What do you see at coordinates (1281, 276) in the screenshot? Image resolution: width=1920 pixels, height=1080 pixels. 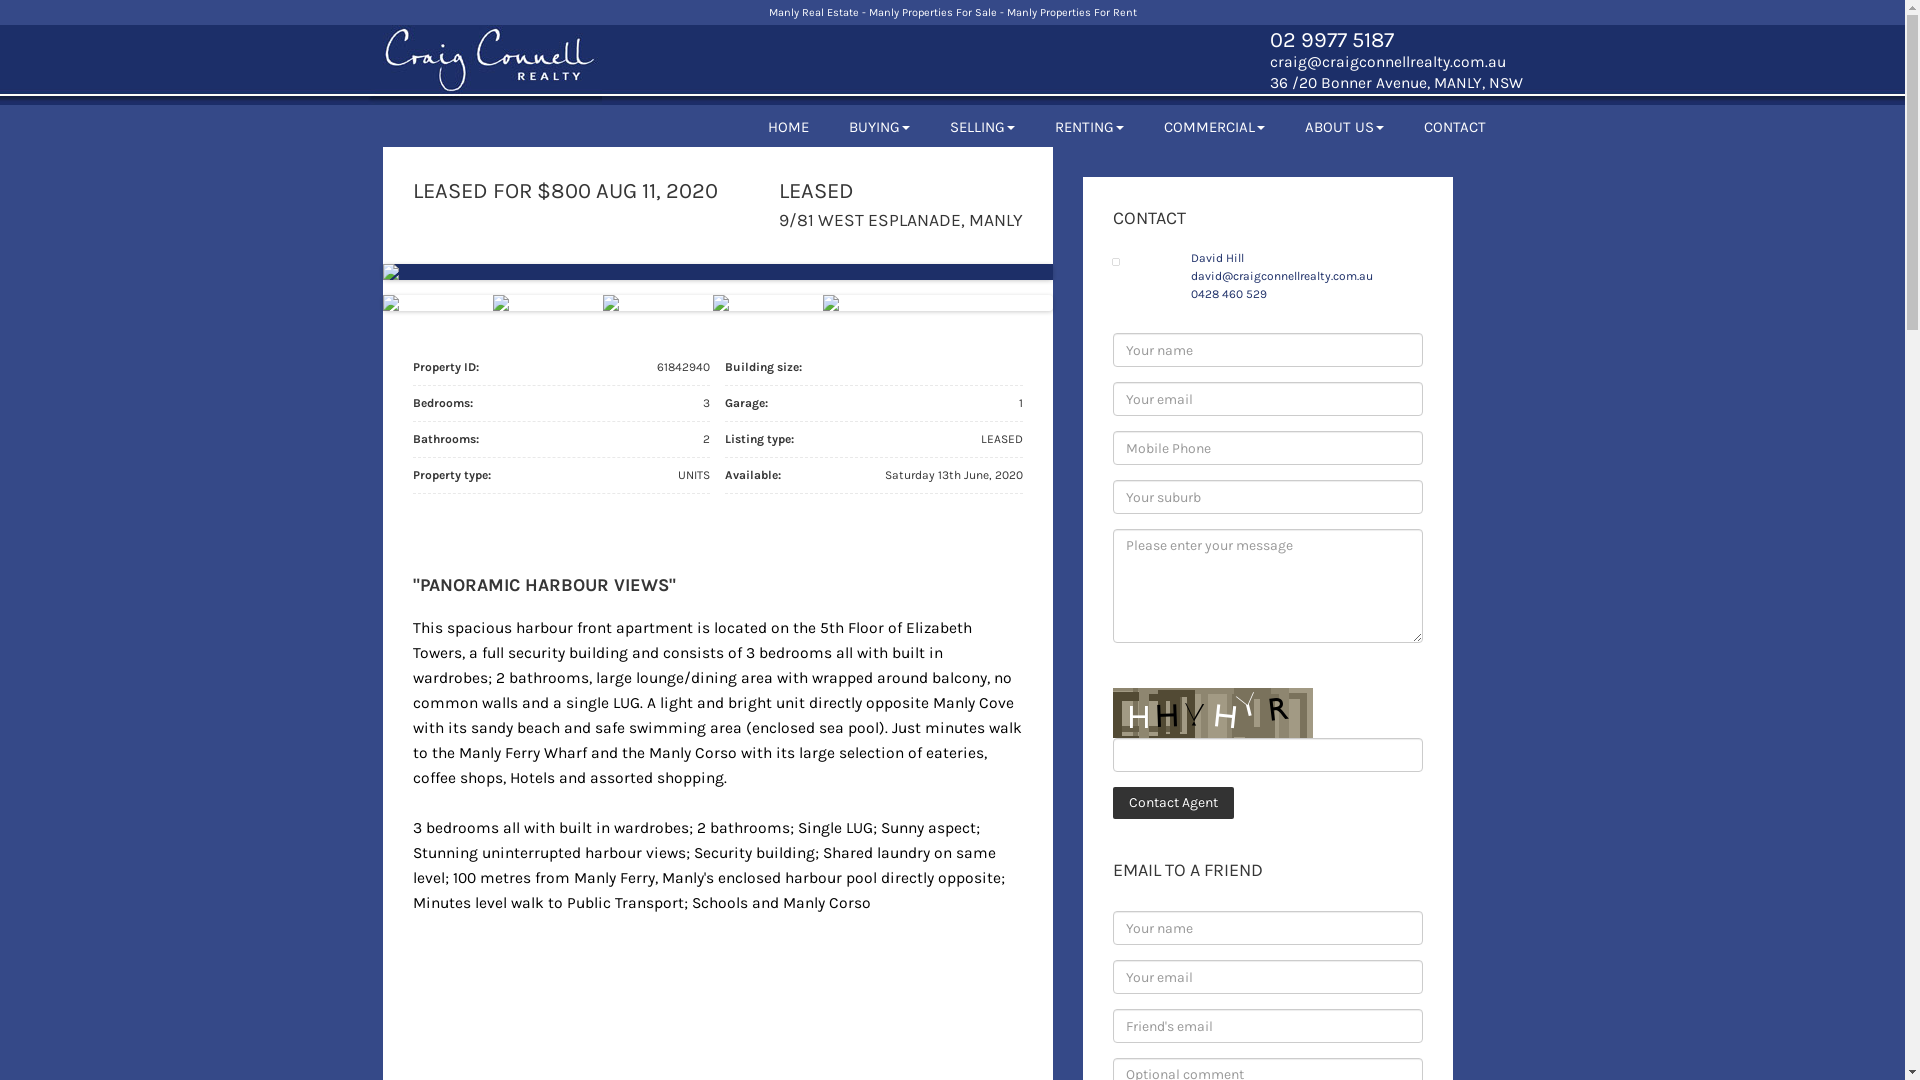 I see `david@craigconnellrealty.com.au` at bounding box center [1281, 276].